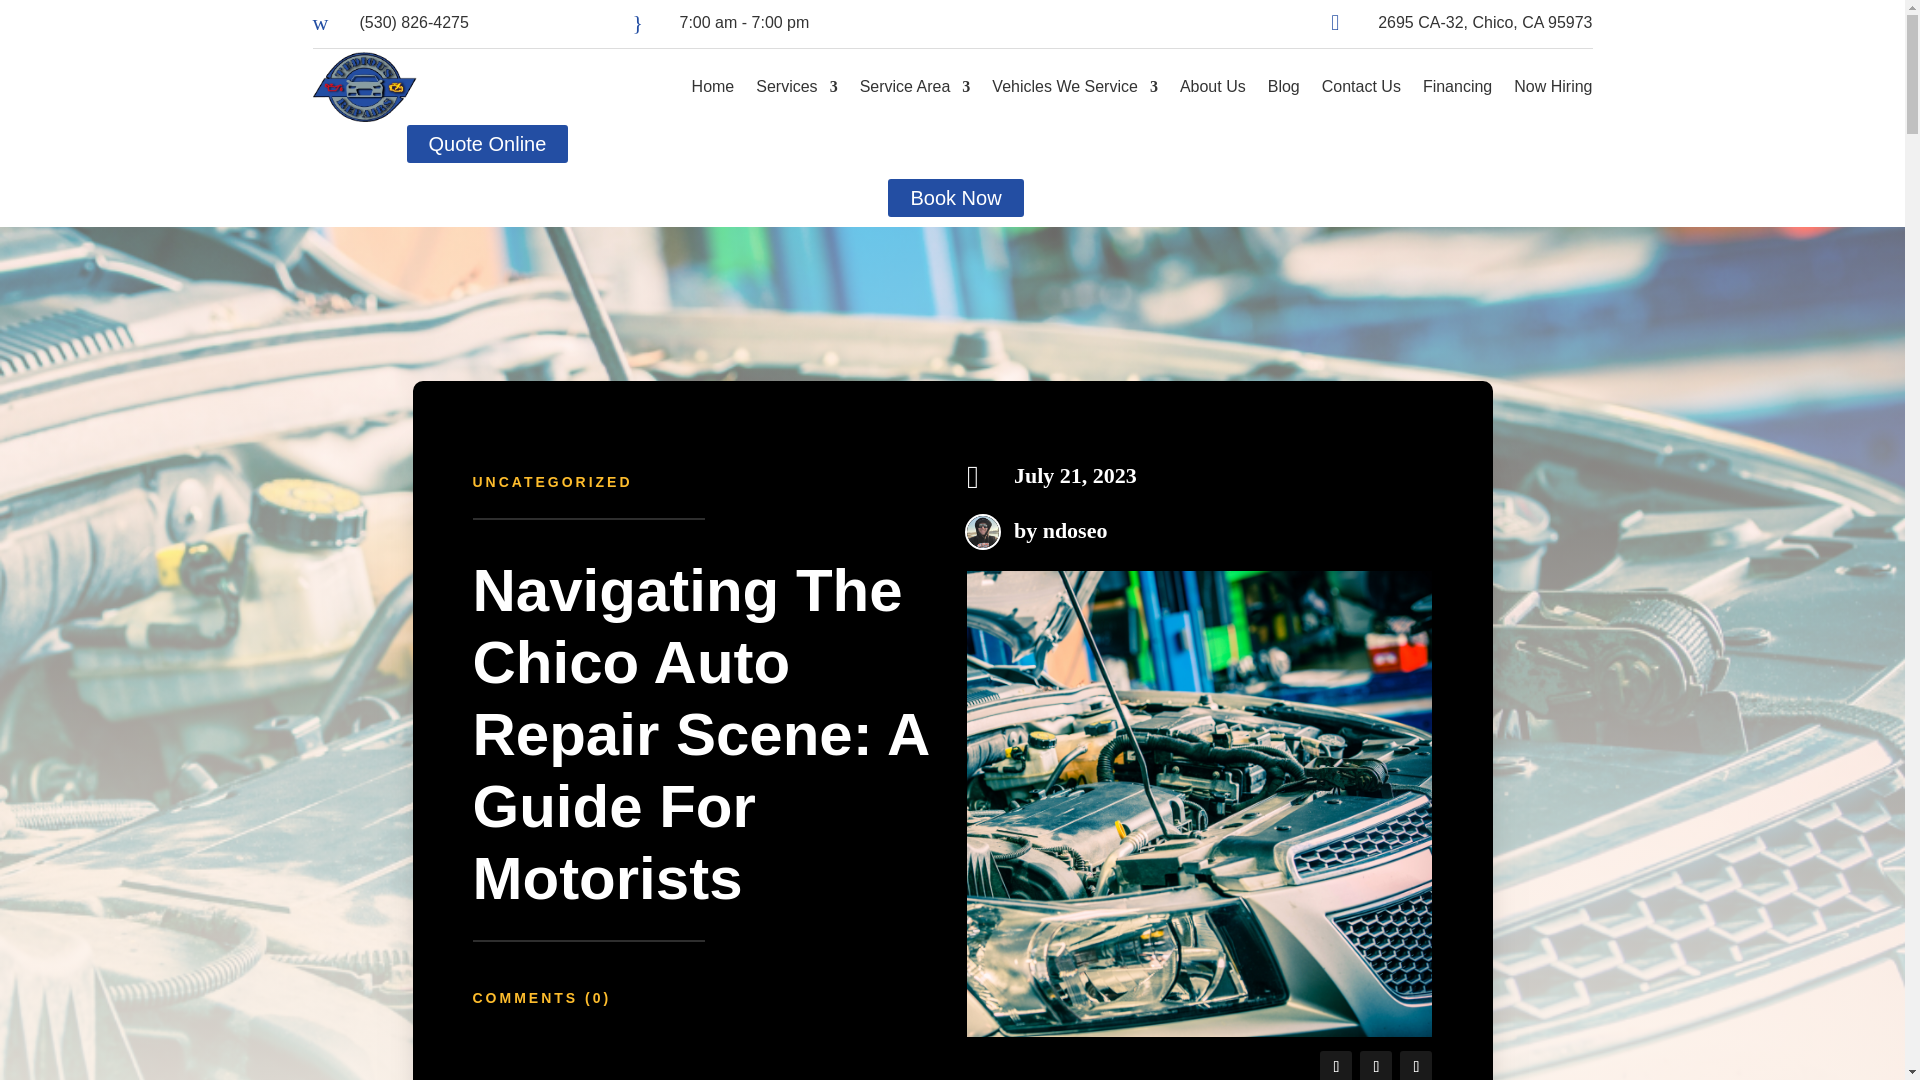 This screenshot has width=1920, height=1080. What do you see at coordinates (1416, 1065) in the screenshot?
I see `Follow on Youtube` at bounding box center [1416, 1065].